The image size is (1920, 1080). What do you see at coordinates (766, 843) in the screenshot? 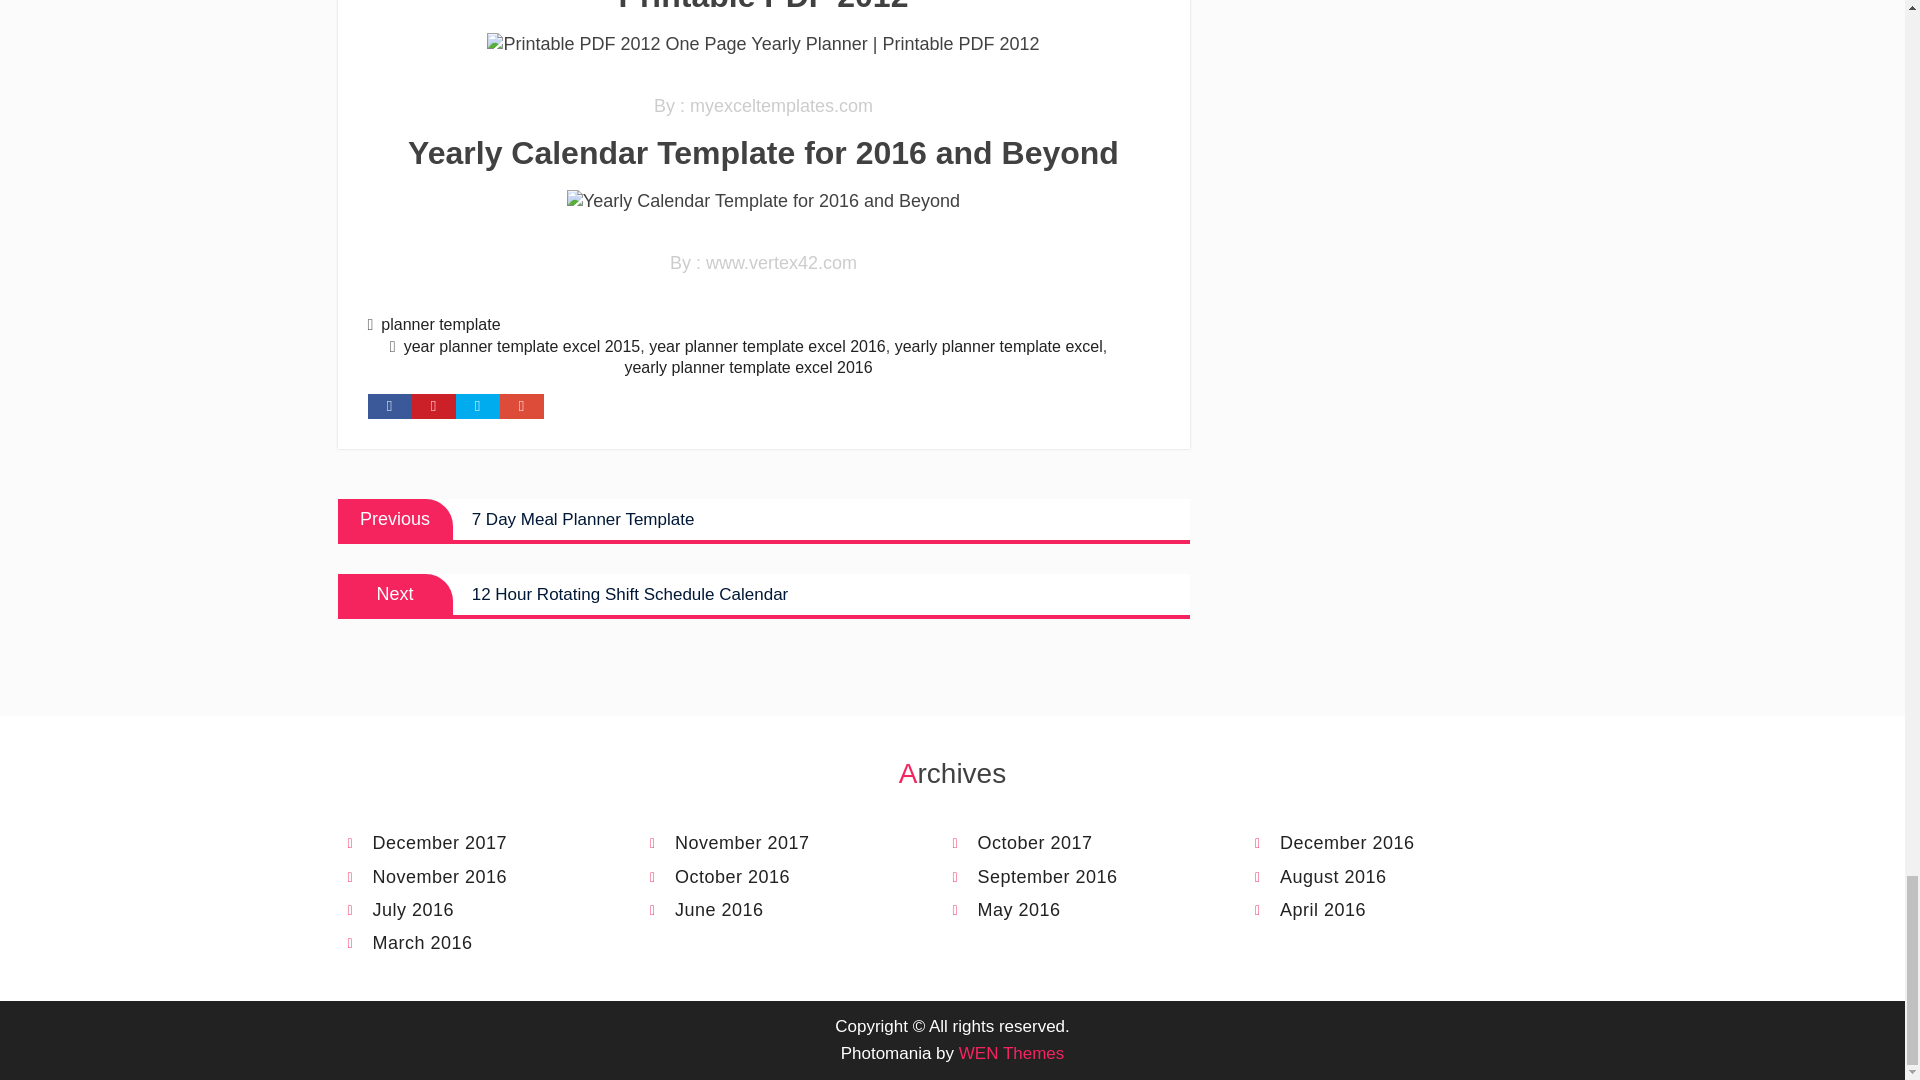
I see `Yearly Calendar Template for 2016 and Beyond` at bounding box center [766, 843].